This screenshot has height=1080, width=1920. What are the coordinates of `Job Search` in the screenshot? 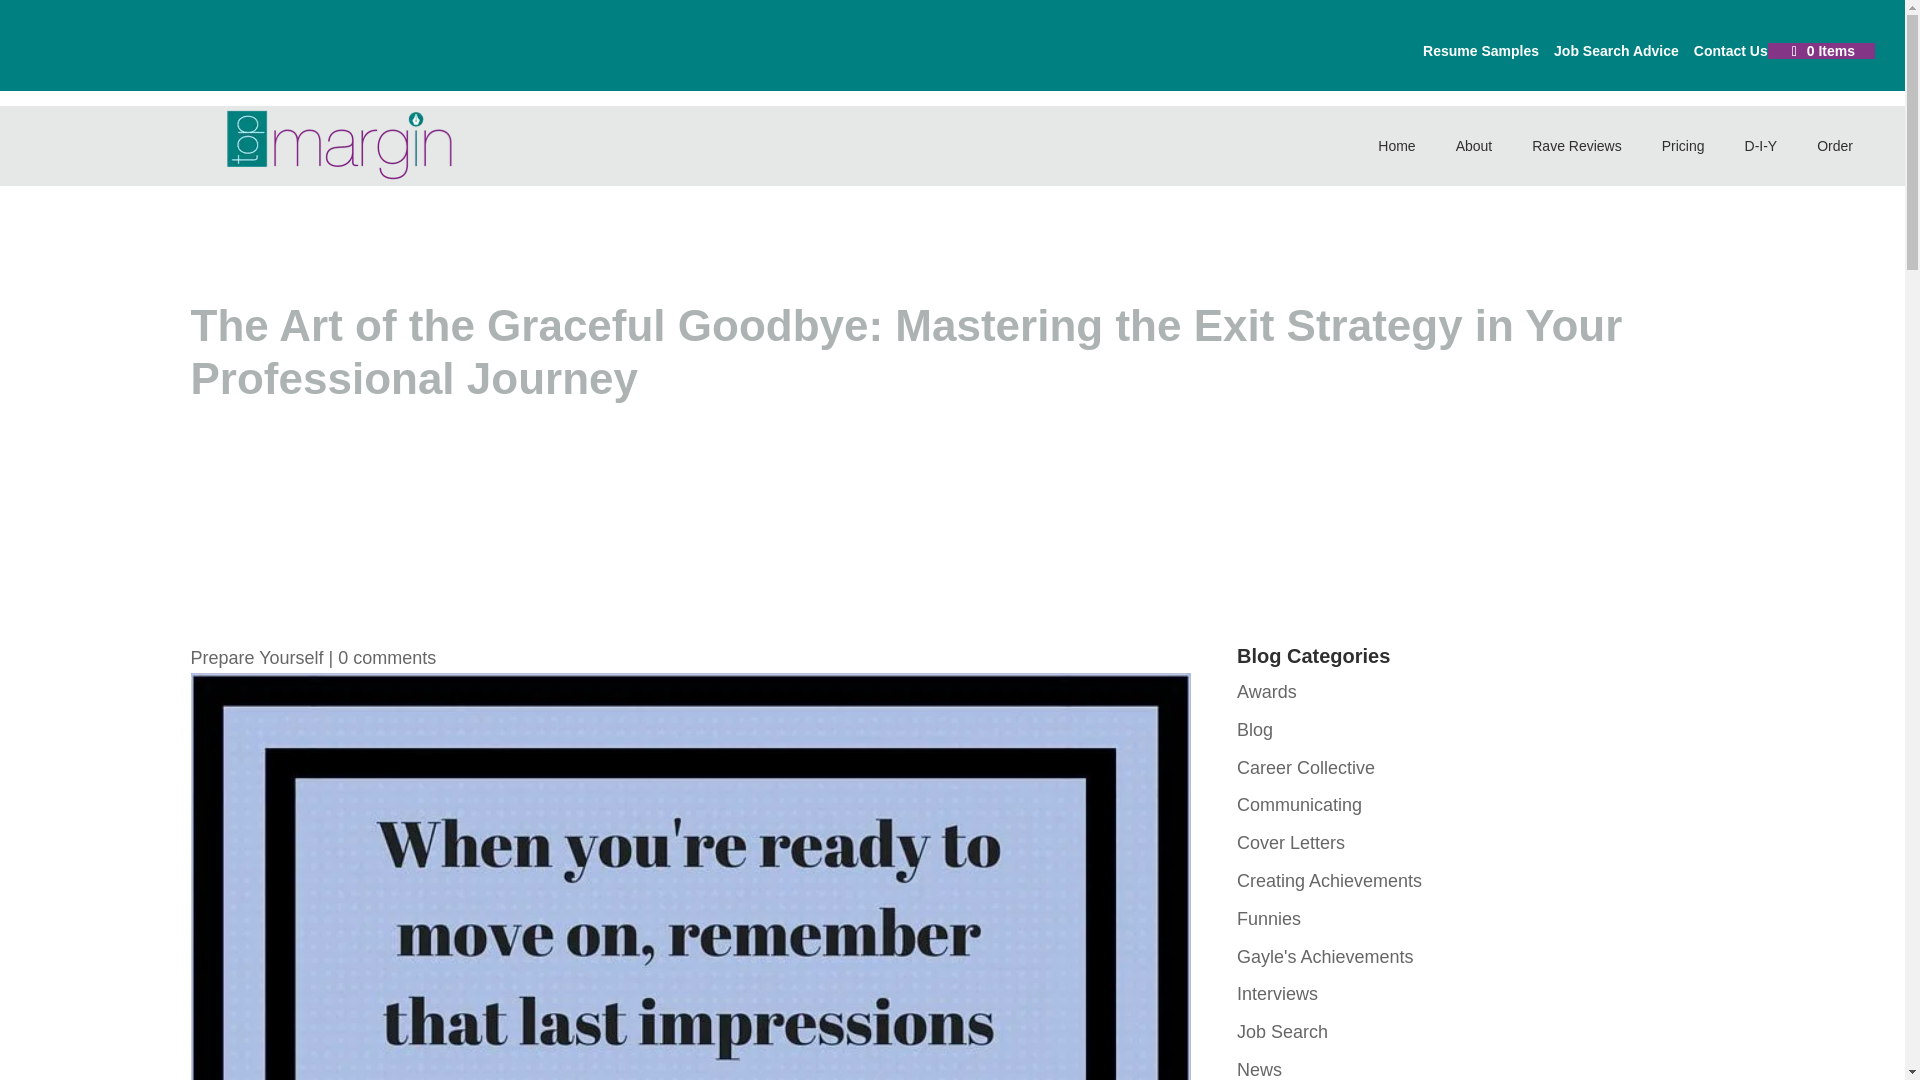 It's located at (1282, 1032).